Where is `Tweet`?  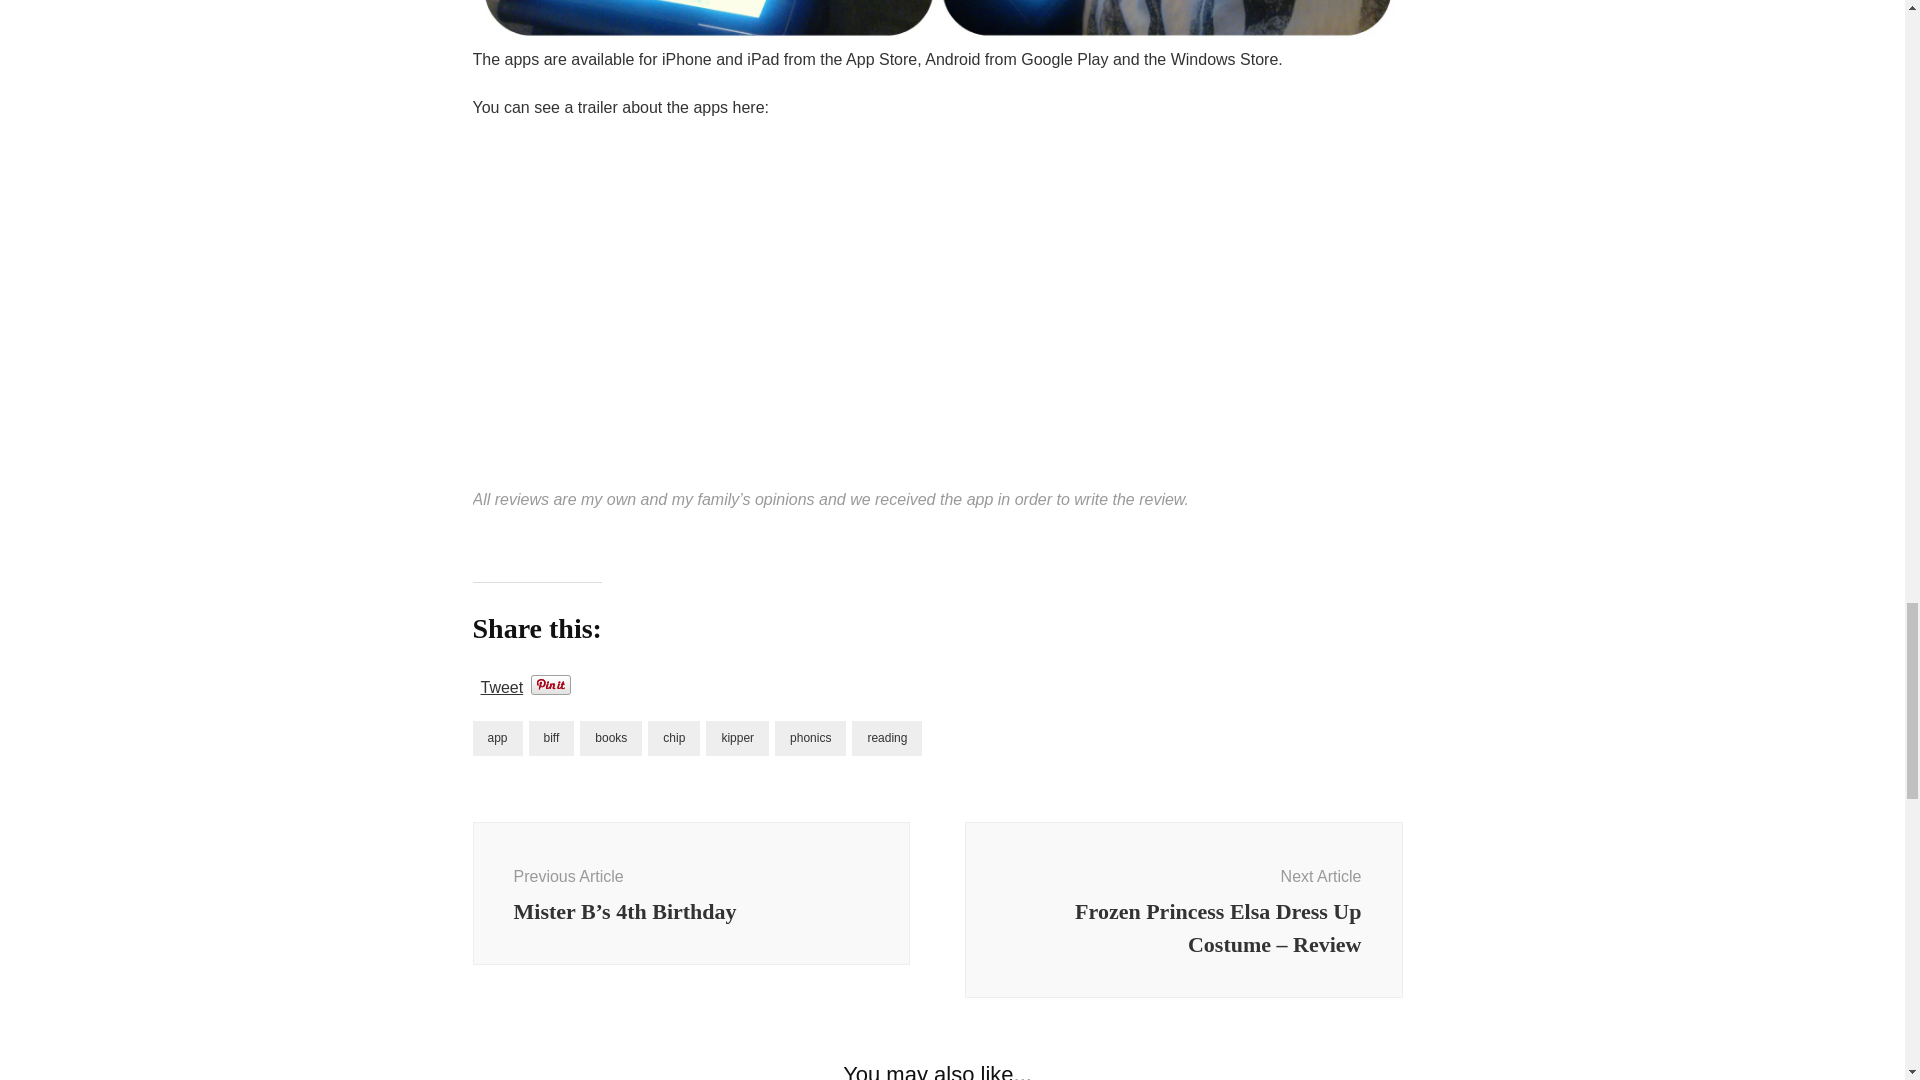
Tweet is located at coordinates (501, 684).